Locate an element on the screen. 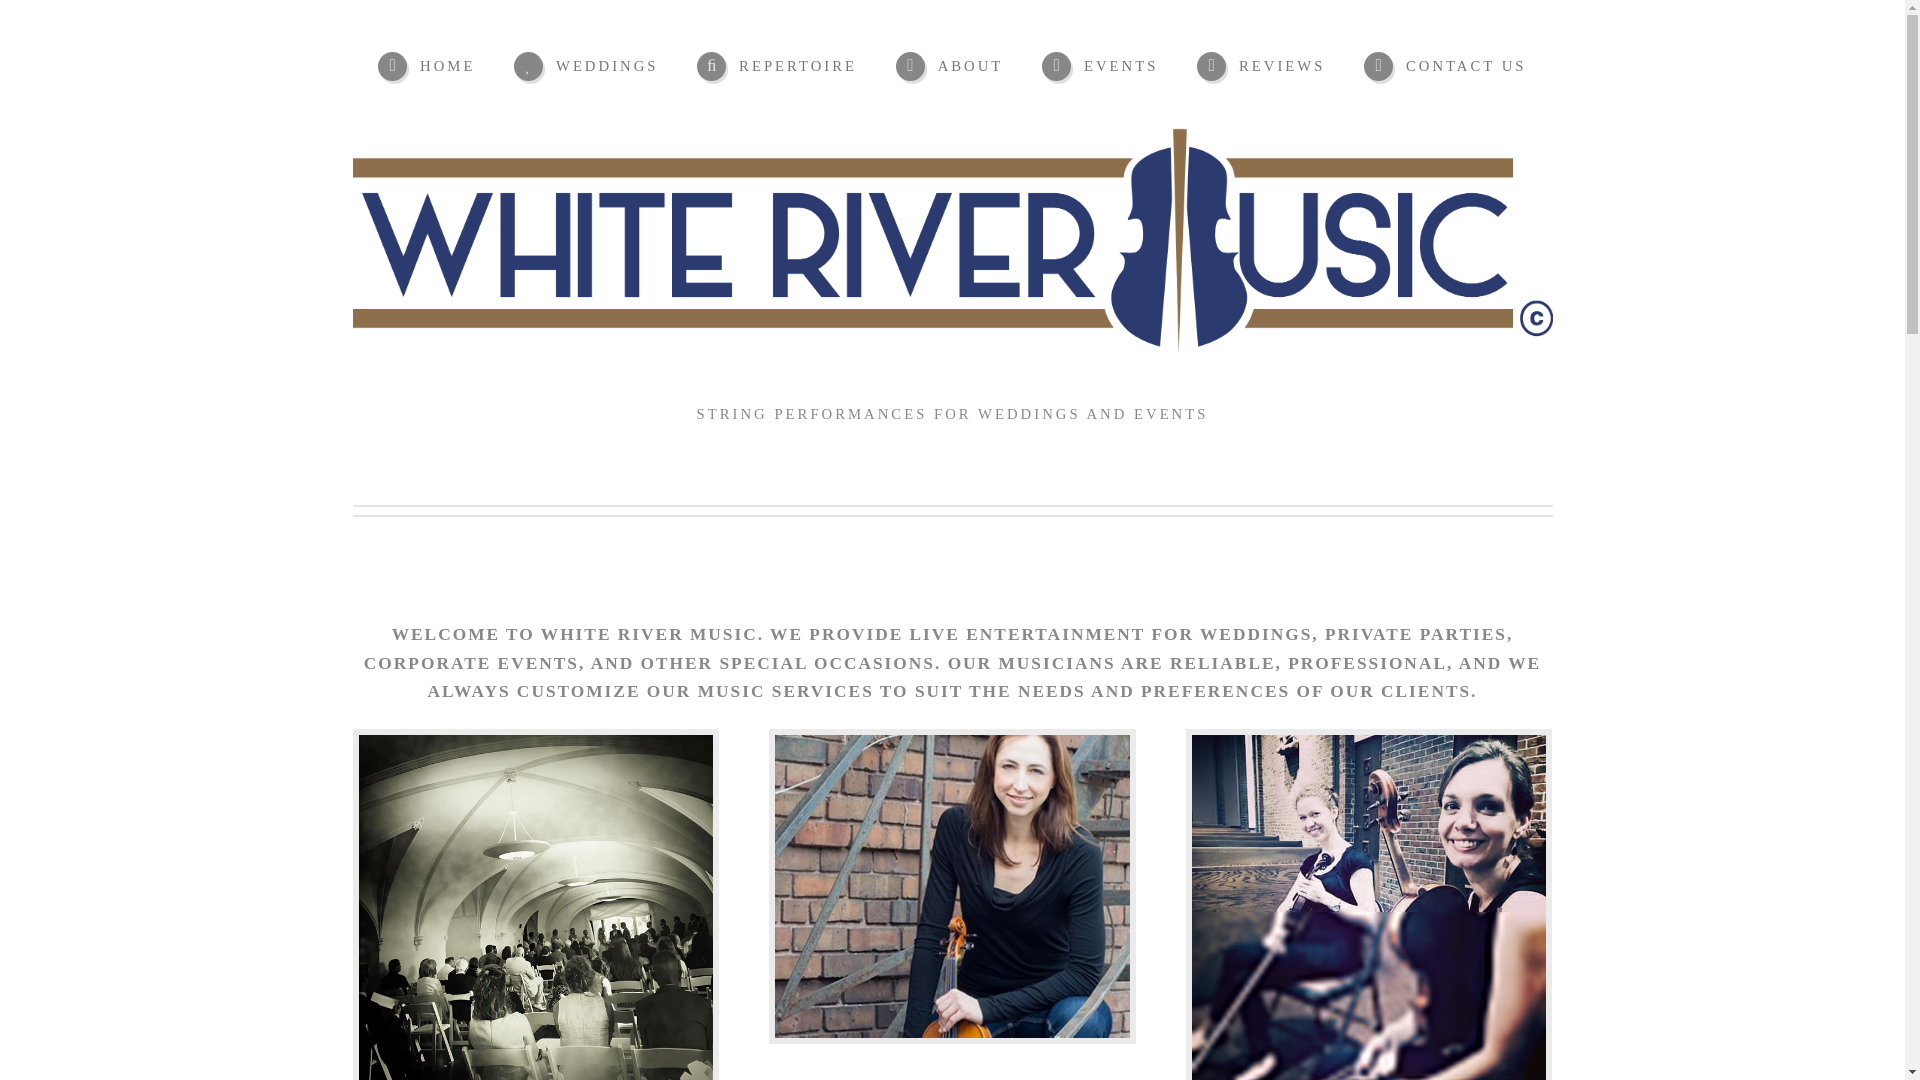  WEDDINGS is located at coordinates (586, 66).